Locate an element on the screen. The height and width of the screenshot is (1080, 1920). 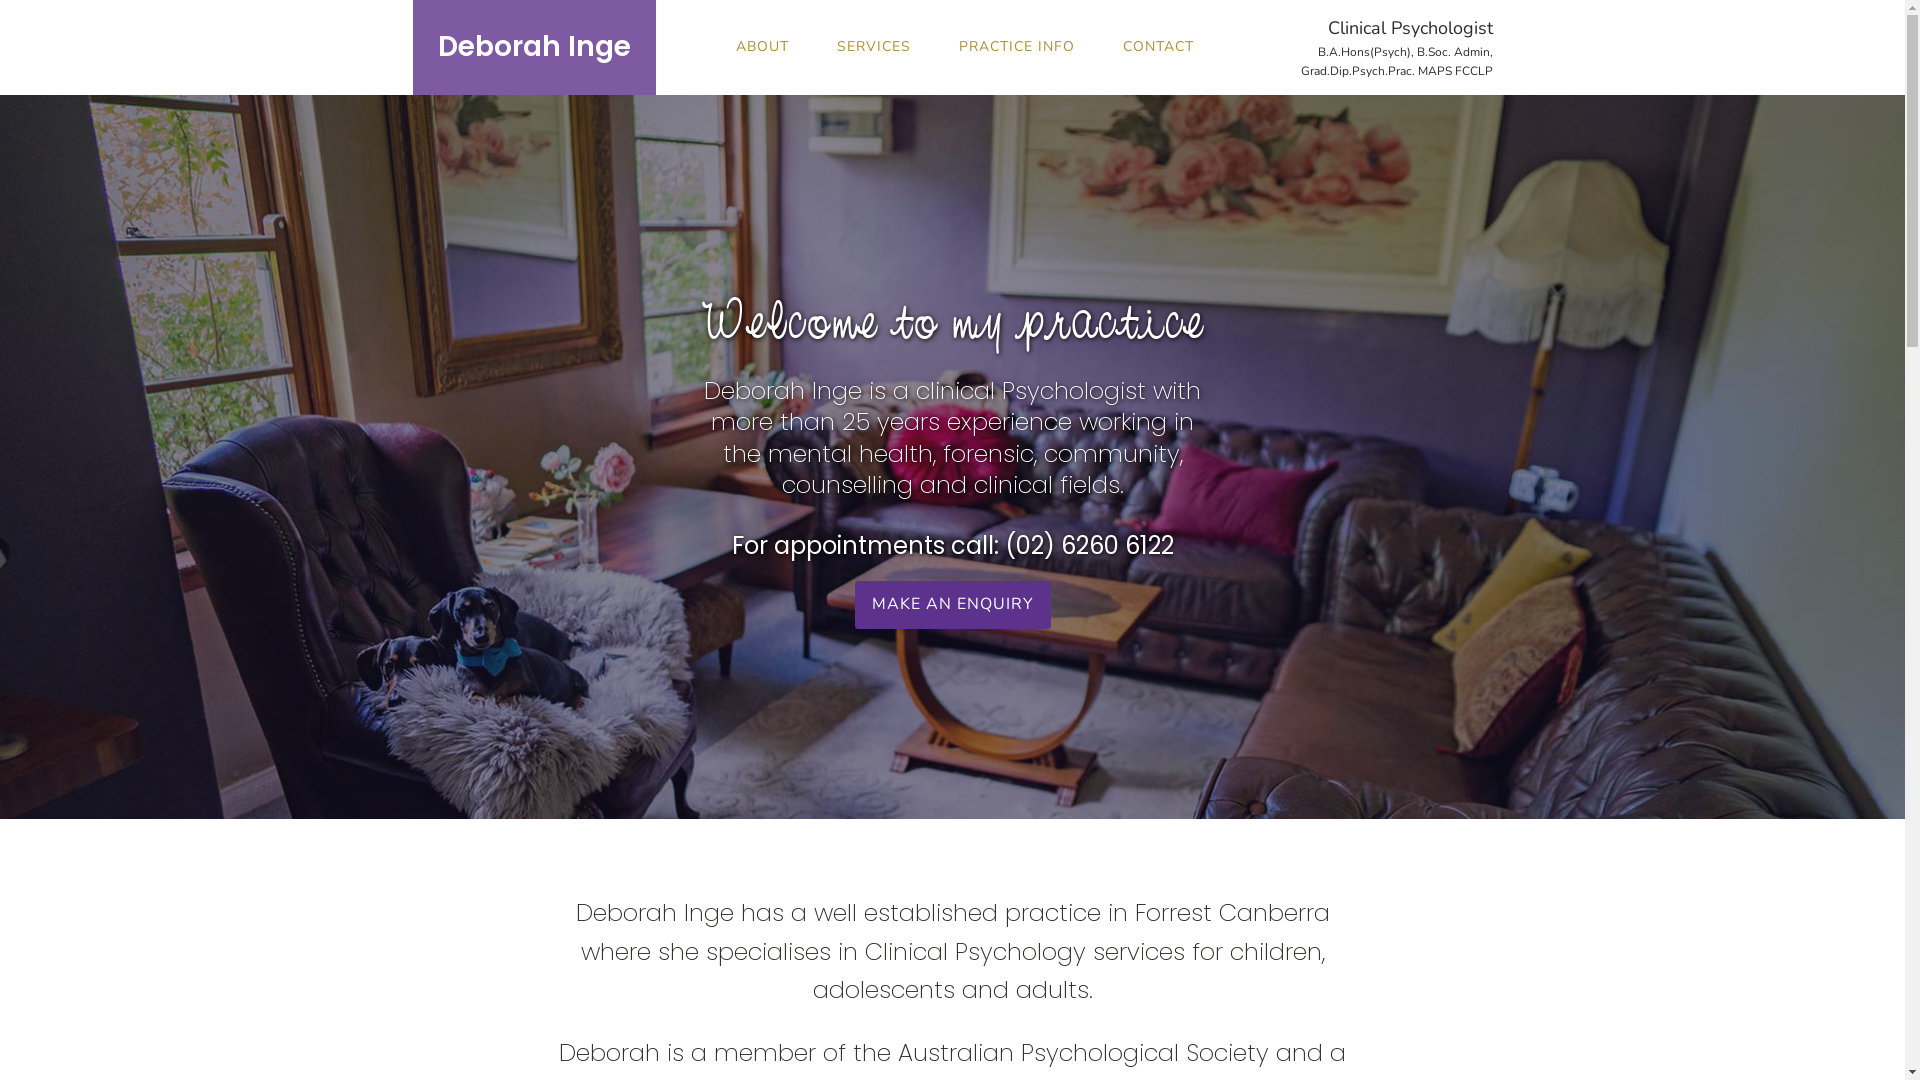
CONTACT is located at coordinates (1158, 47).